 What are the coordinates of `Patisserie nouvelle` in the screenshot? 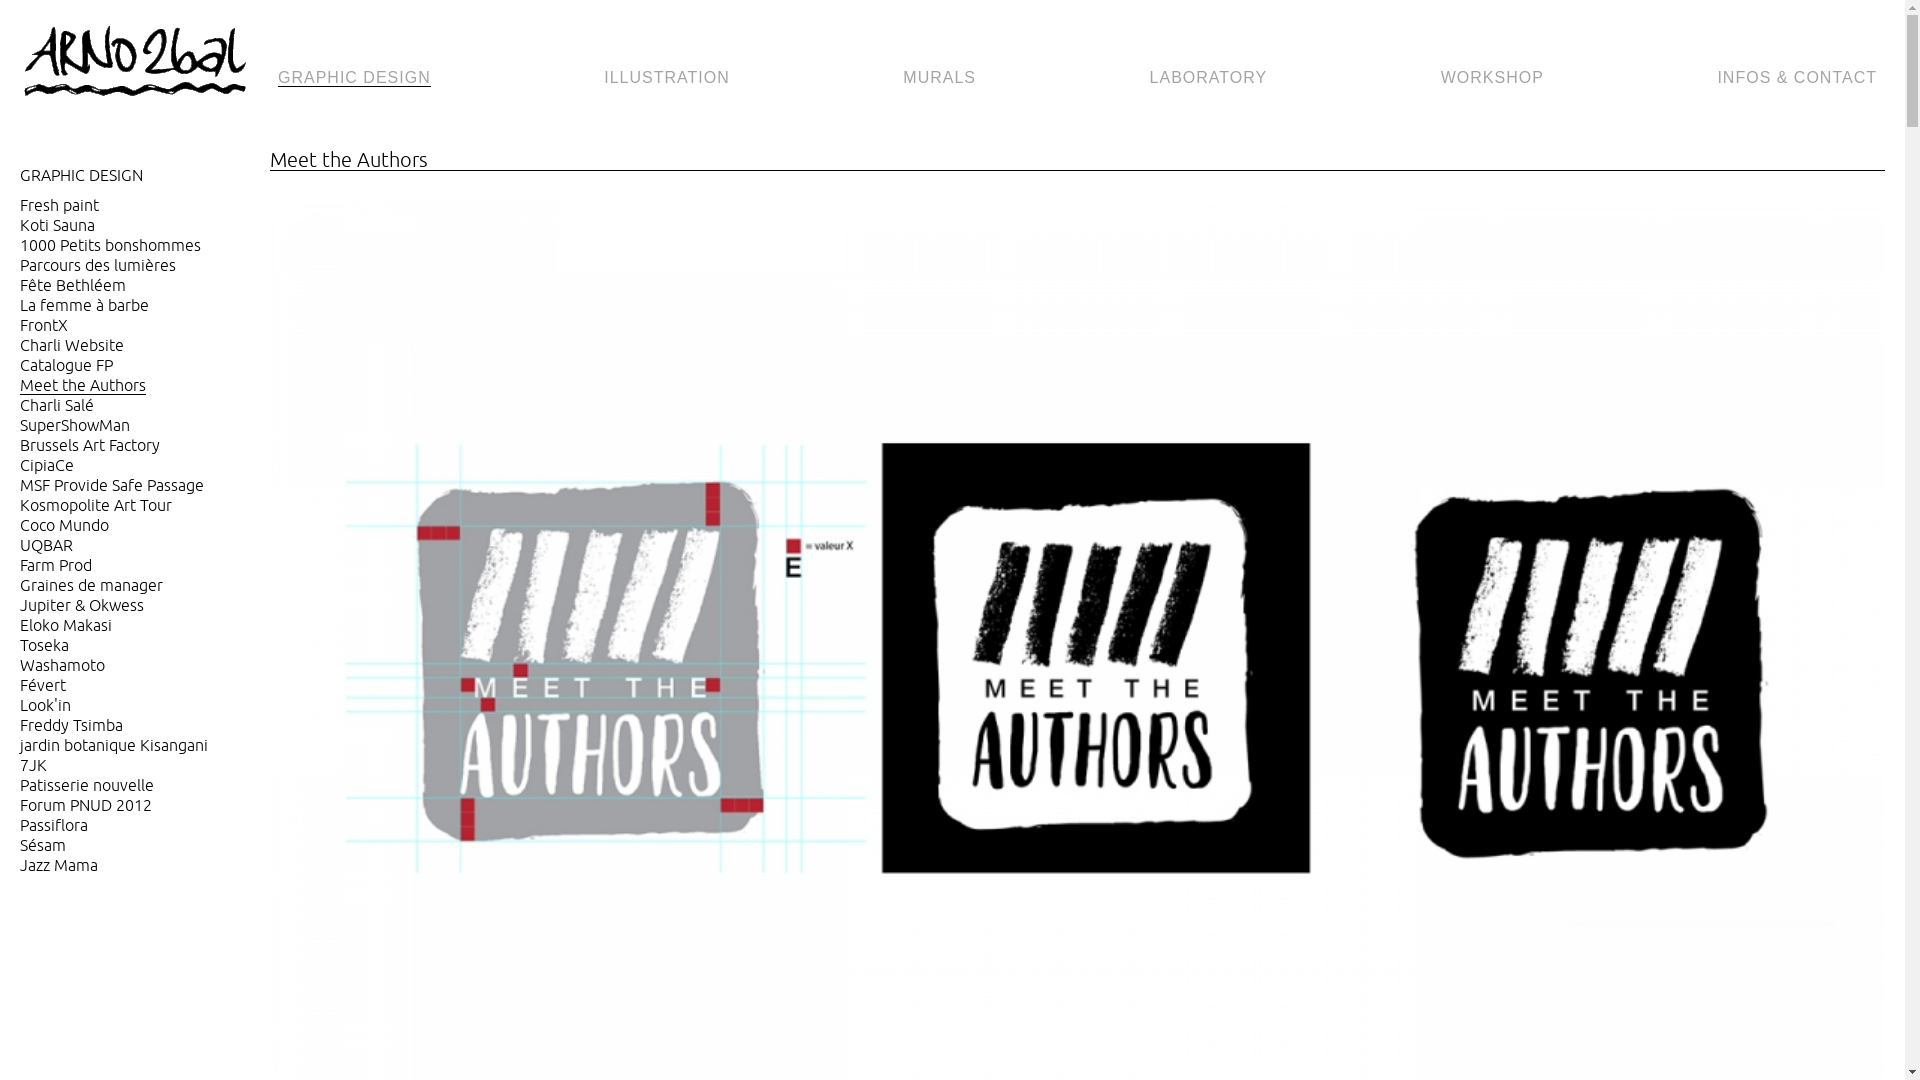 It's located at (87, 786).